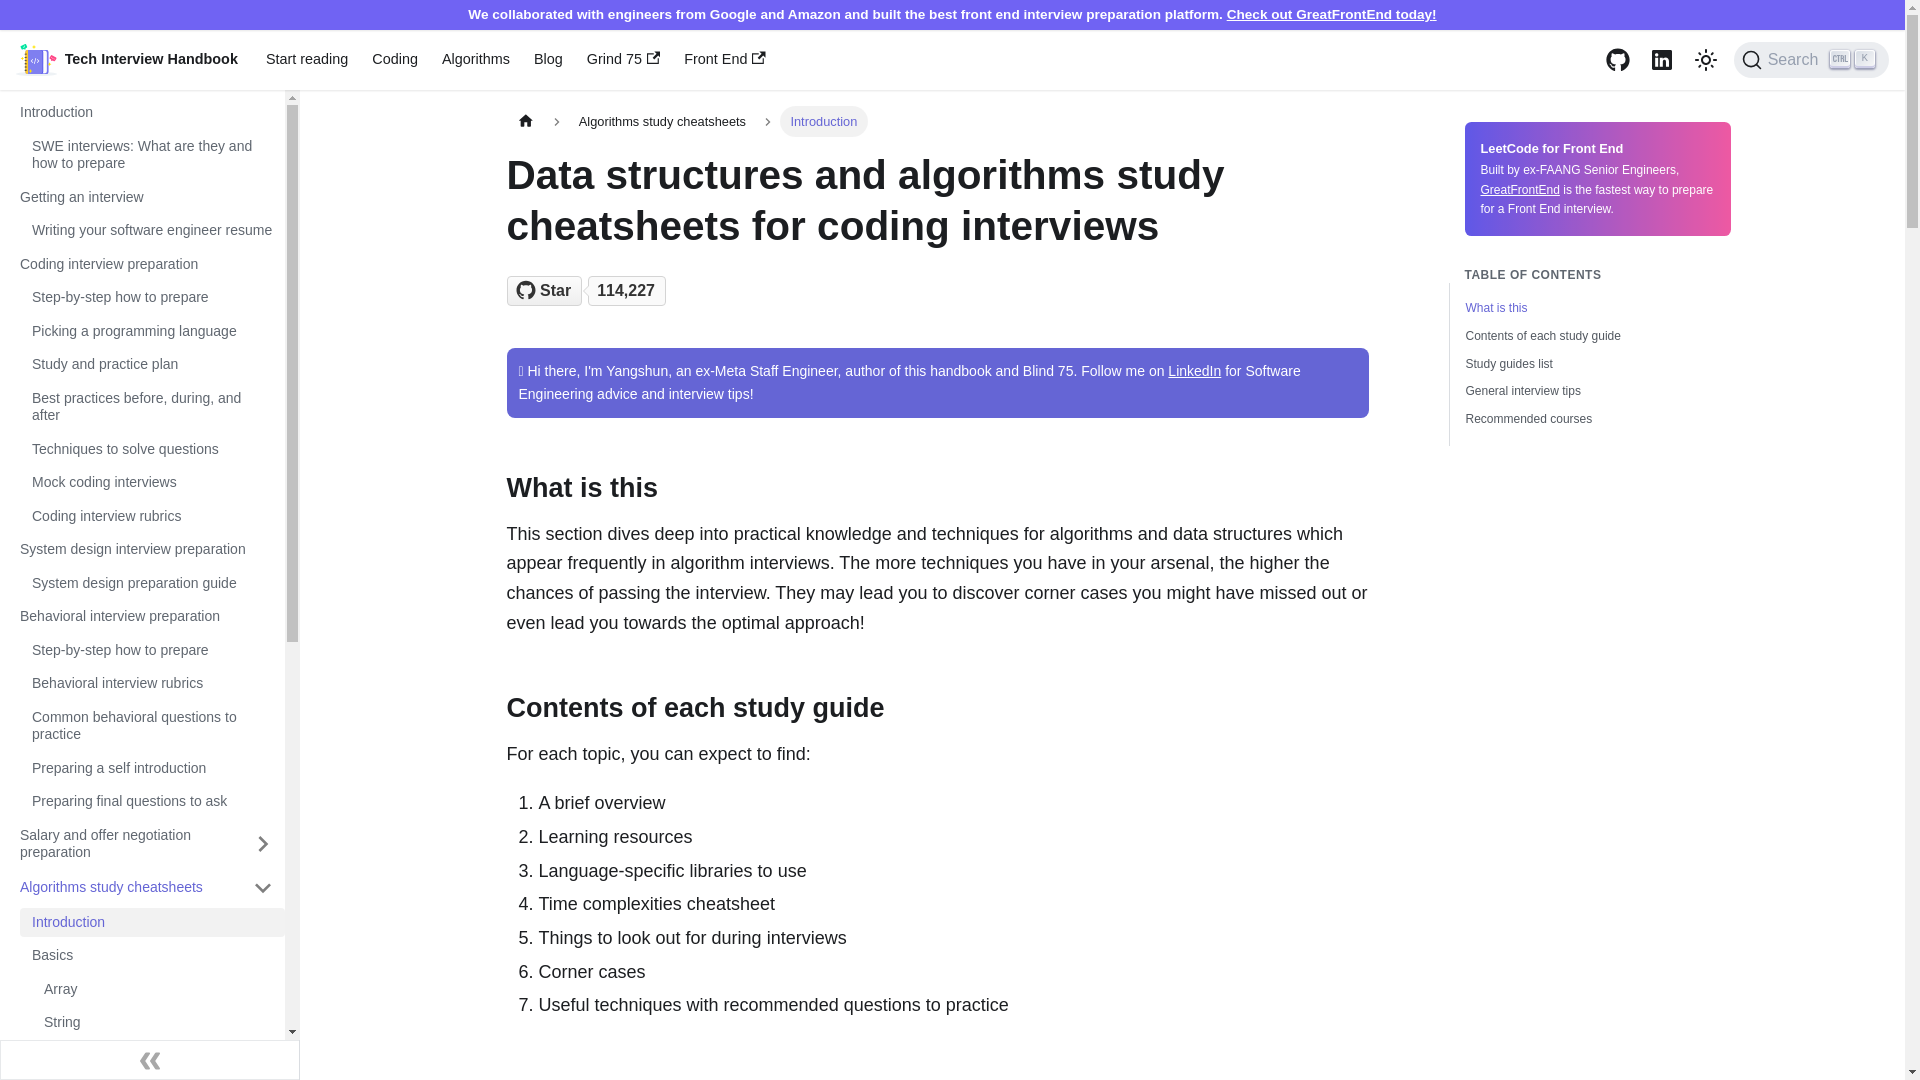 The image size is (1920, 1080). Describe the element at coordinates (395, 60) in the screenshot. I see `Common behavioral questions to practice` at that location.